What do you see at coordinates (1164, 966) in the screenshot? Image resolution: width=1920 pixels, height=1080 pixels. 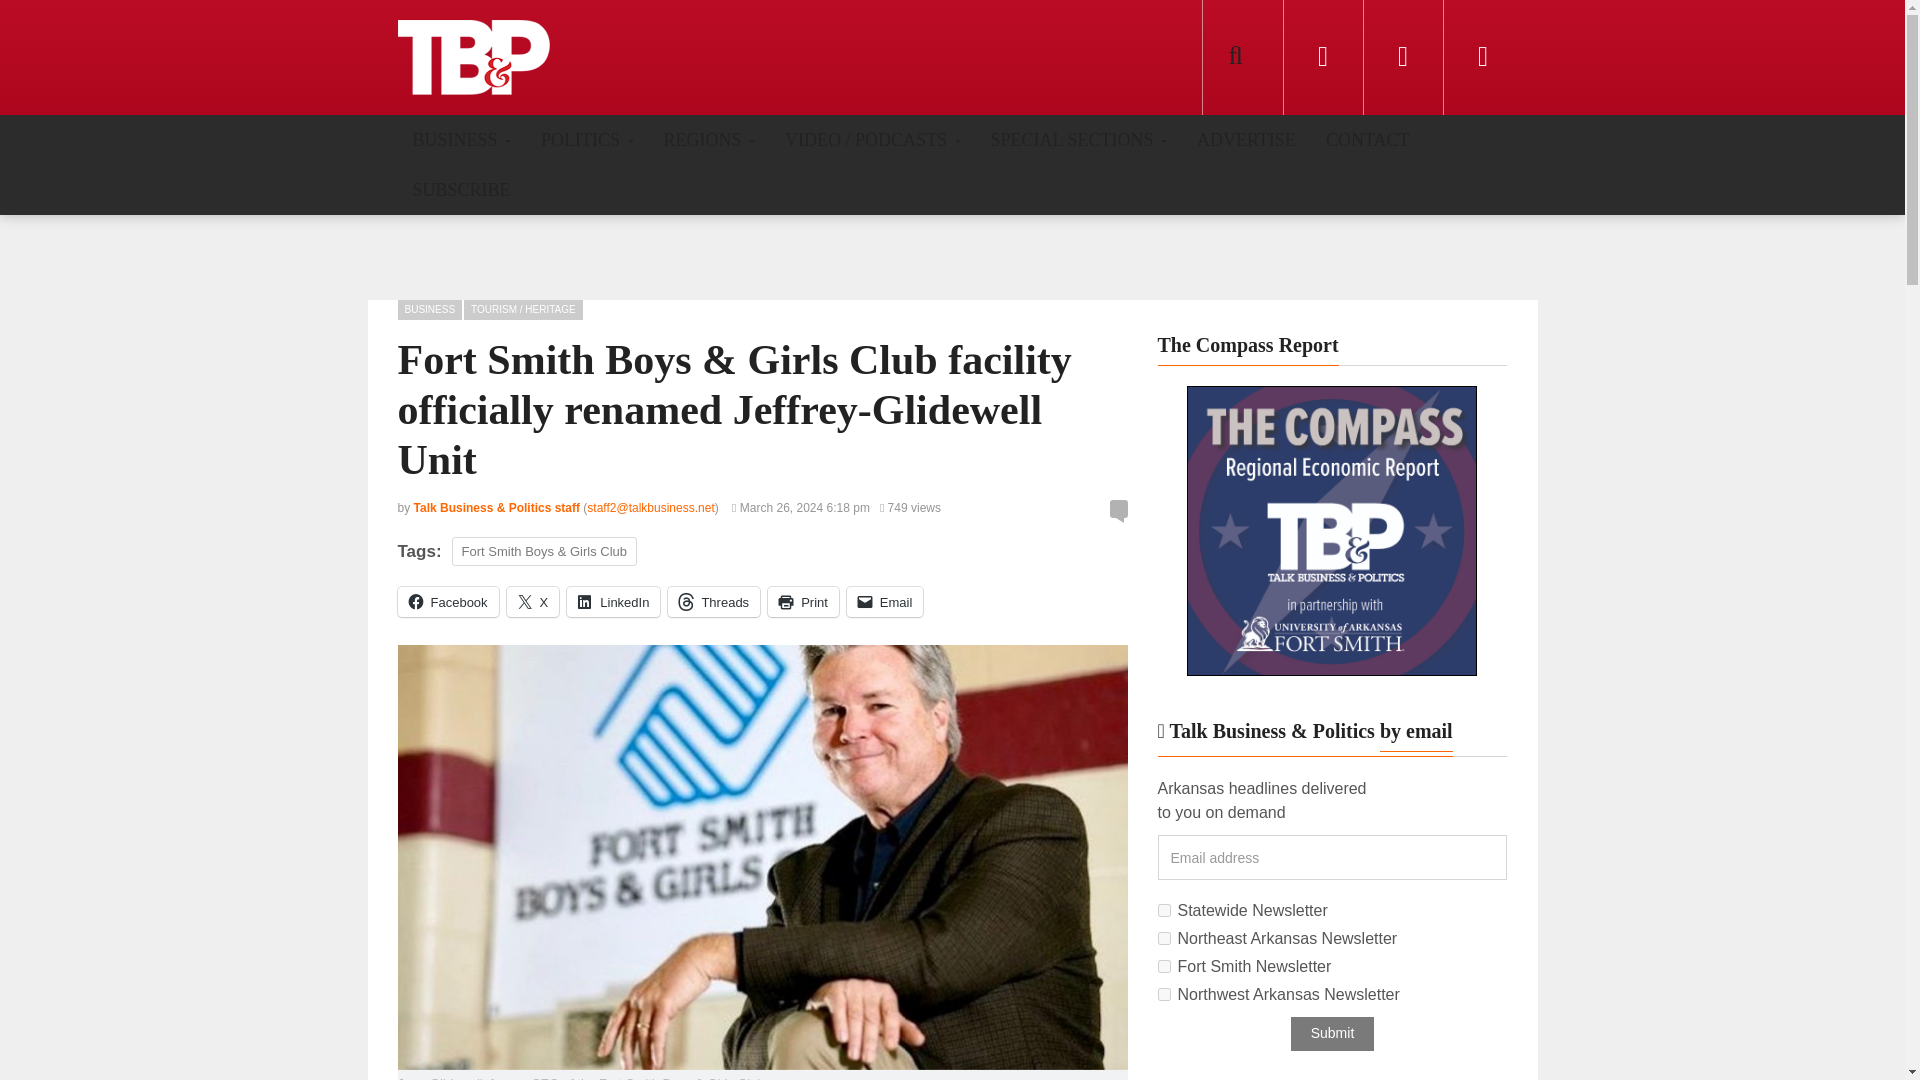 I see `bfd07a2f6a` at bounding box center [1164, 966].